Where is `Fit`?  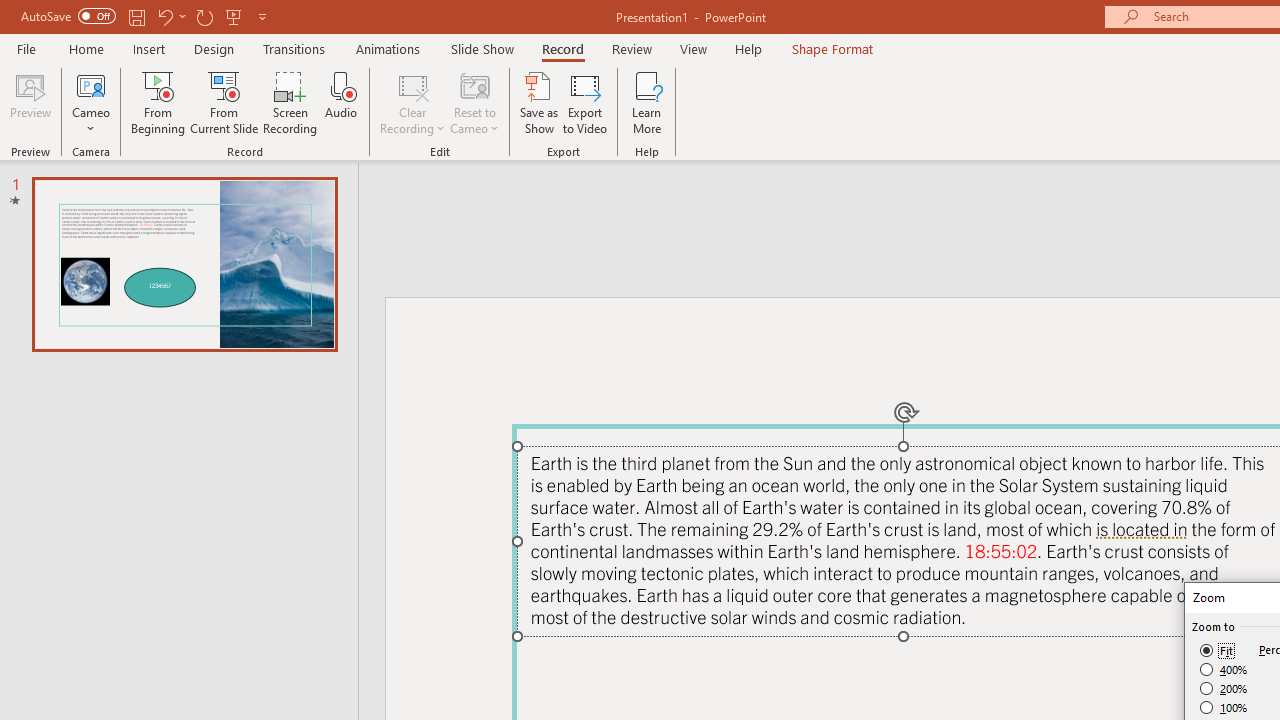
Fit is located at coordinates (1218, 650).